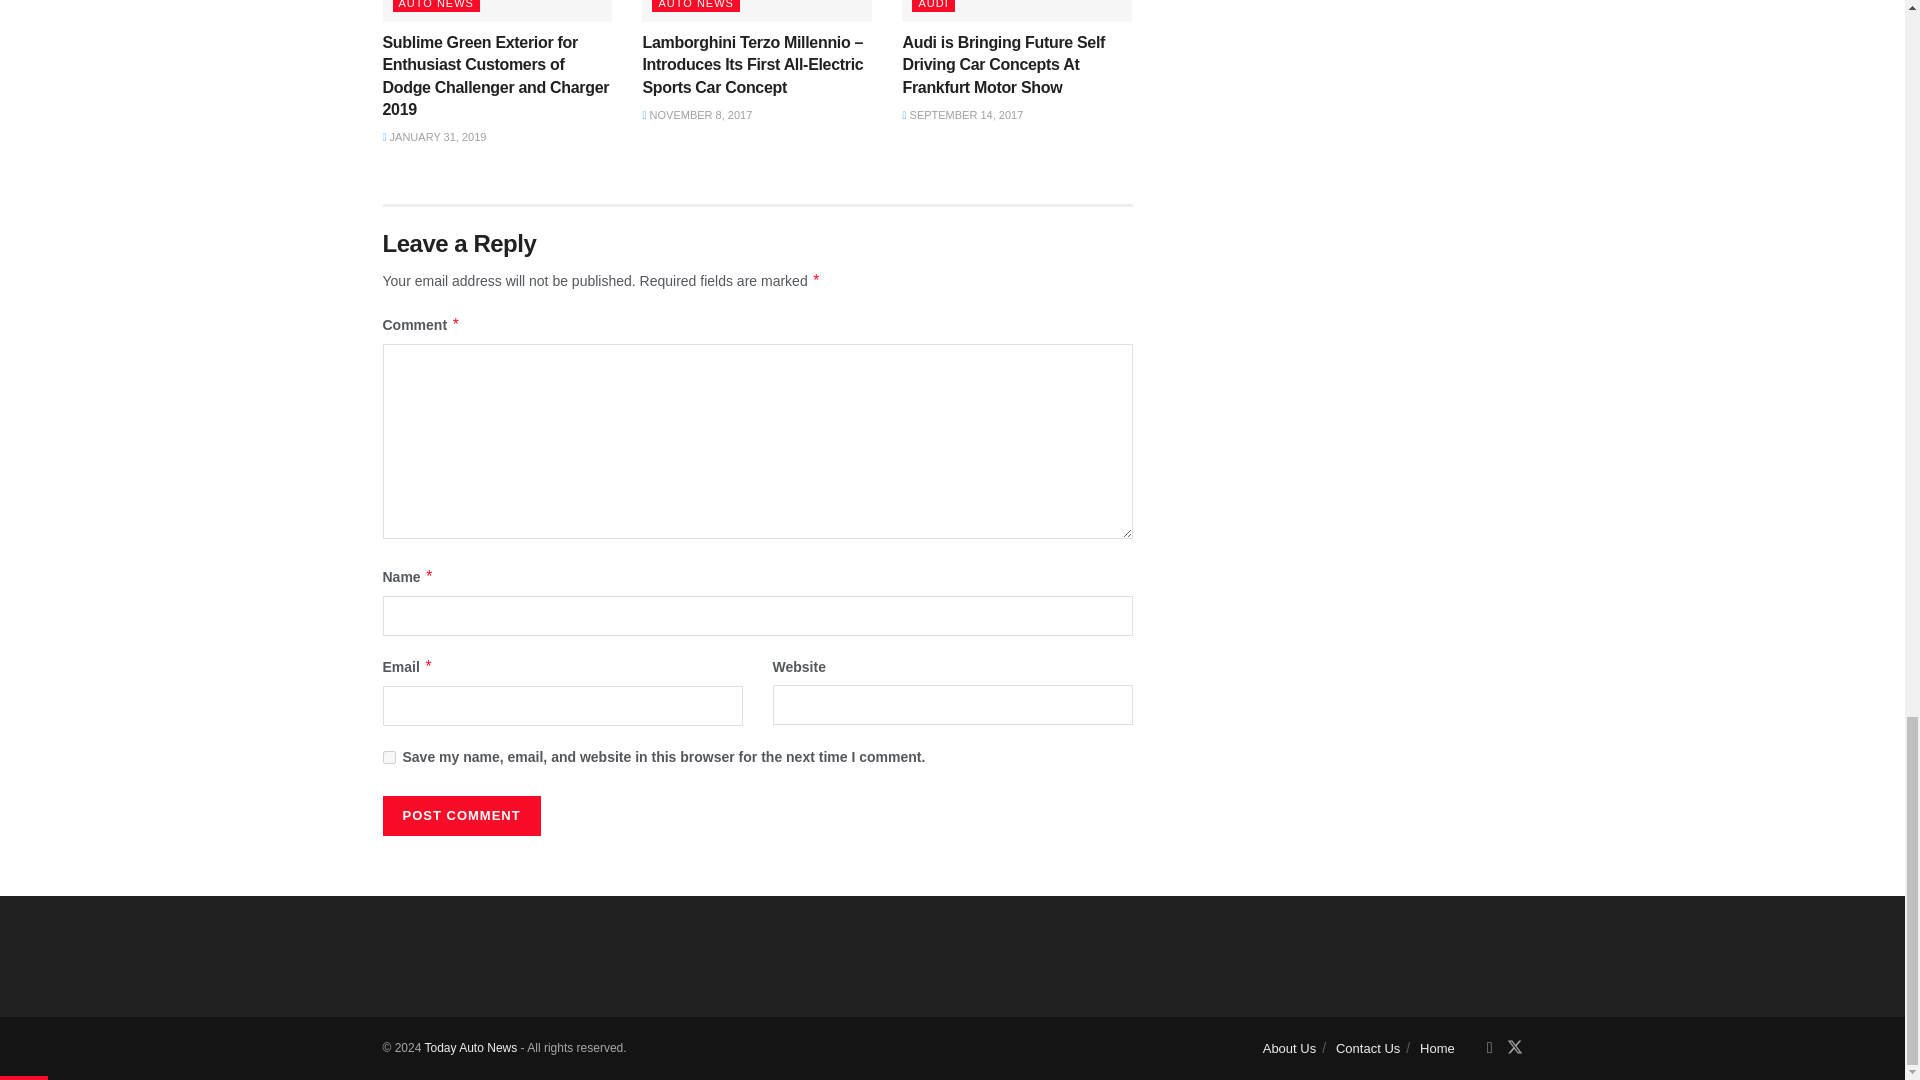  Describe the element at coordinates (470, 1048) in the screenshot. I see `Today Auto News` at that location.